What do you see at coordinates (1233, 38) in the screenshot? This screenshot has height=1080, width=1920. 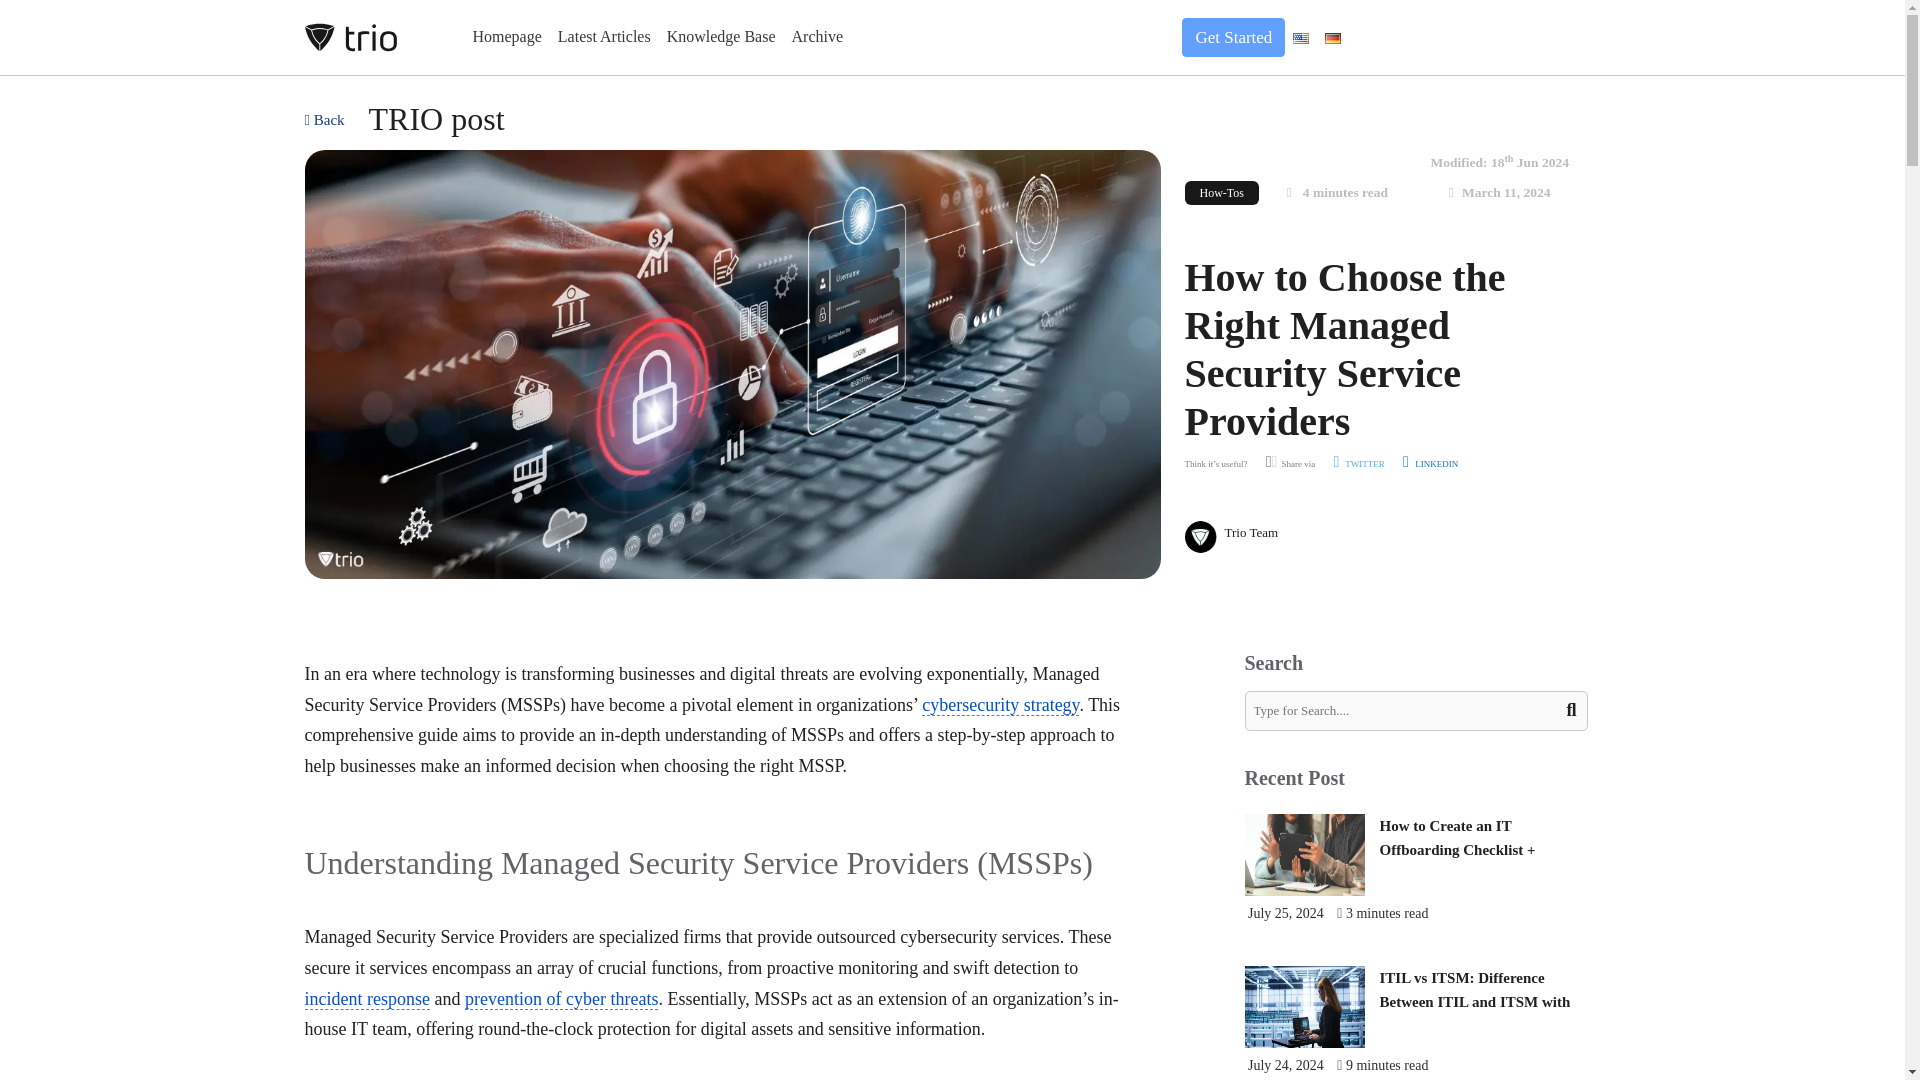 I see `Get Started` at bounding box center [1233, 38].